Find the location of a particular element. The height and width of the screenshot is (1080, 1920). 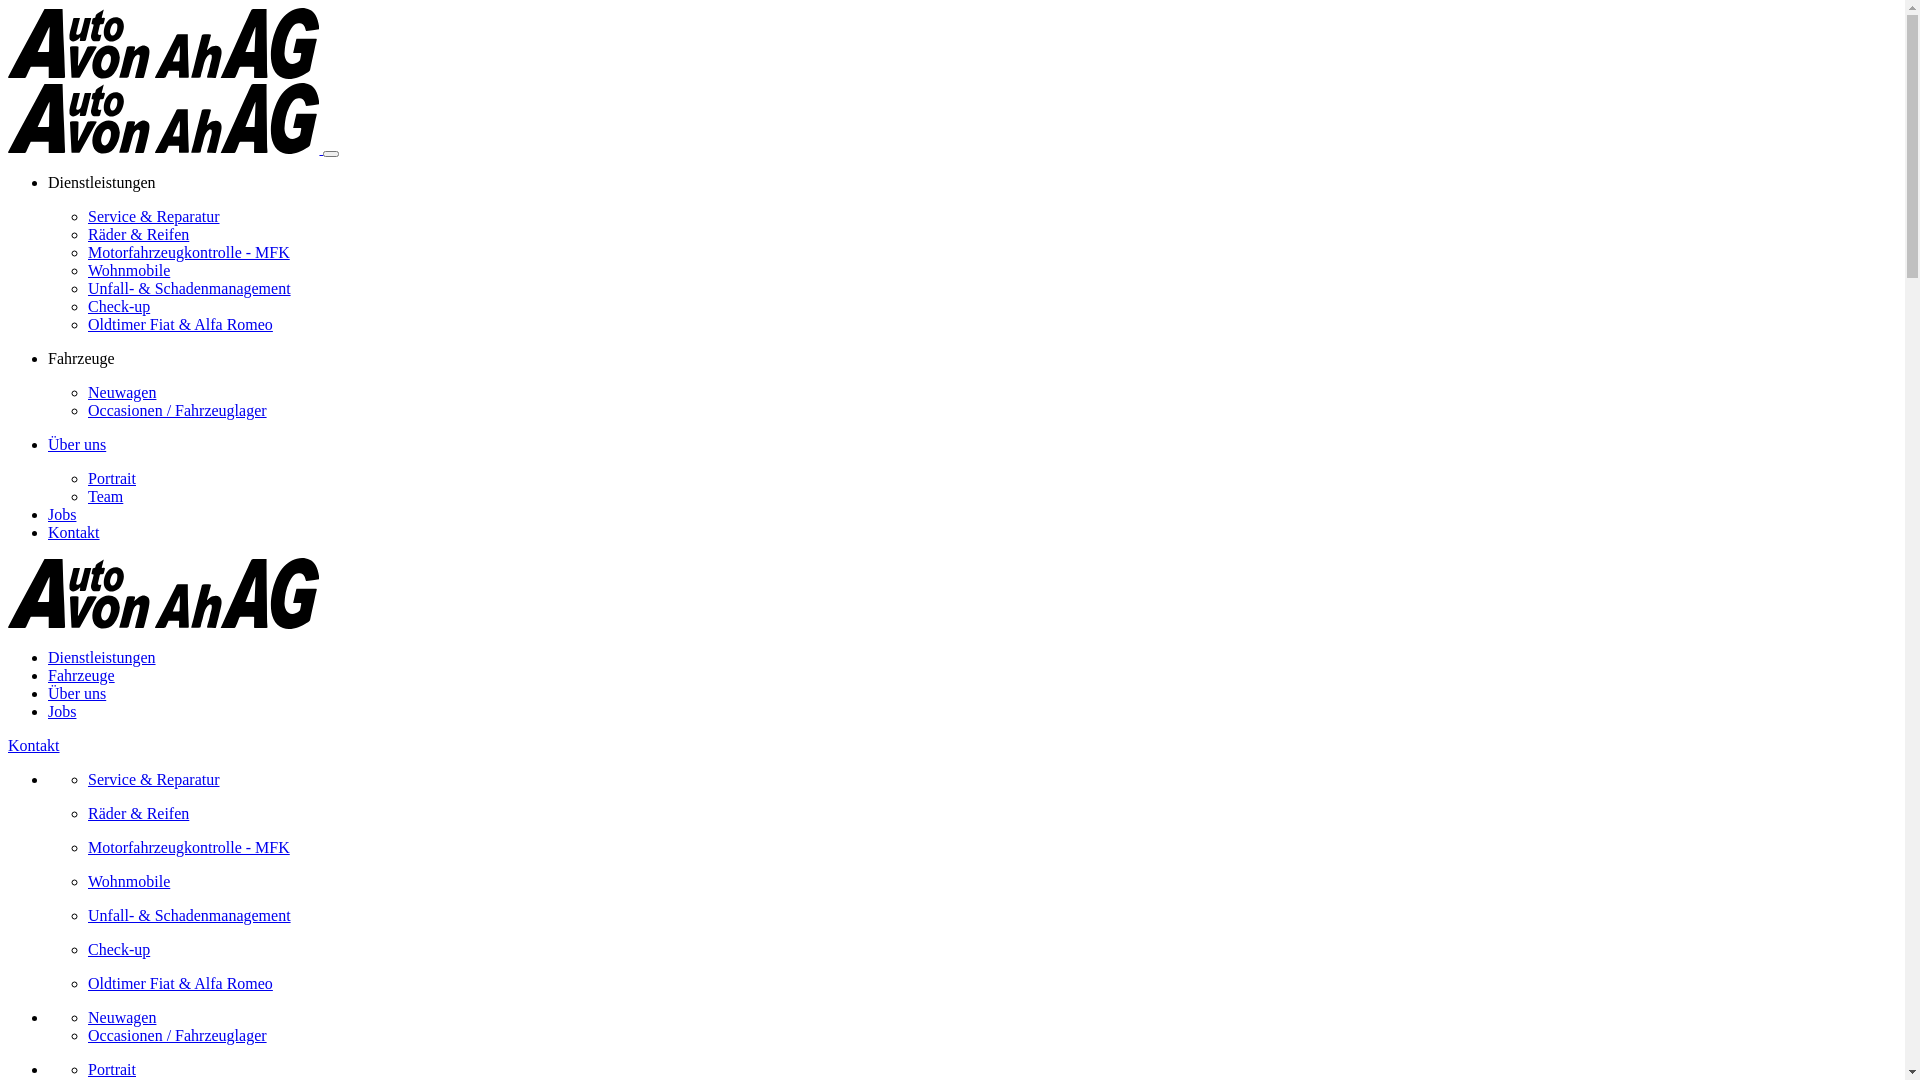

Dienstleistungen is located at coordinates (102, 658).